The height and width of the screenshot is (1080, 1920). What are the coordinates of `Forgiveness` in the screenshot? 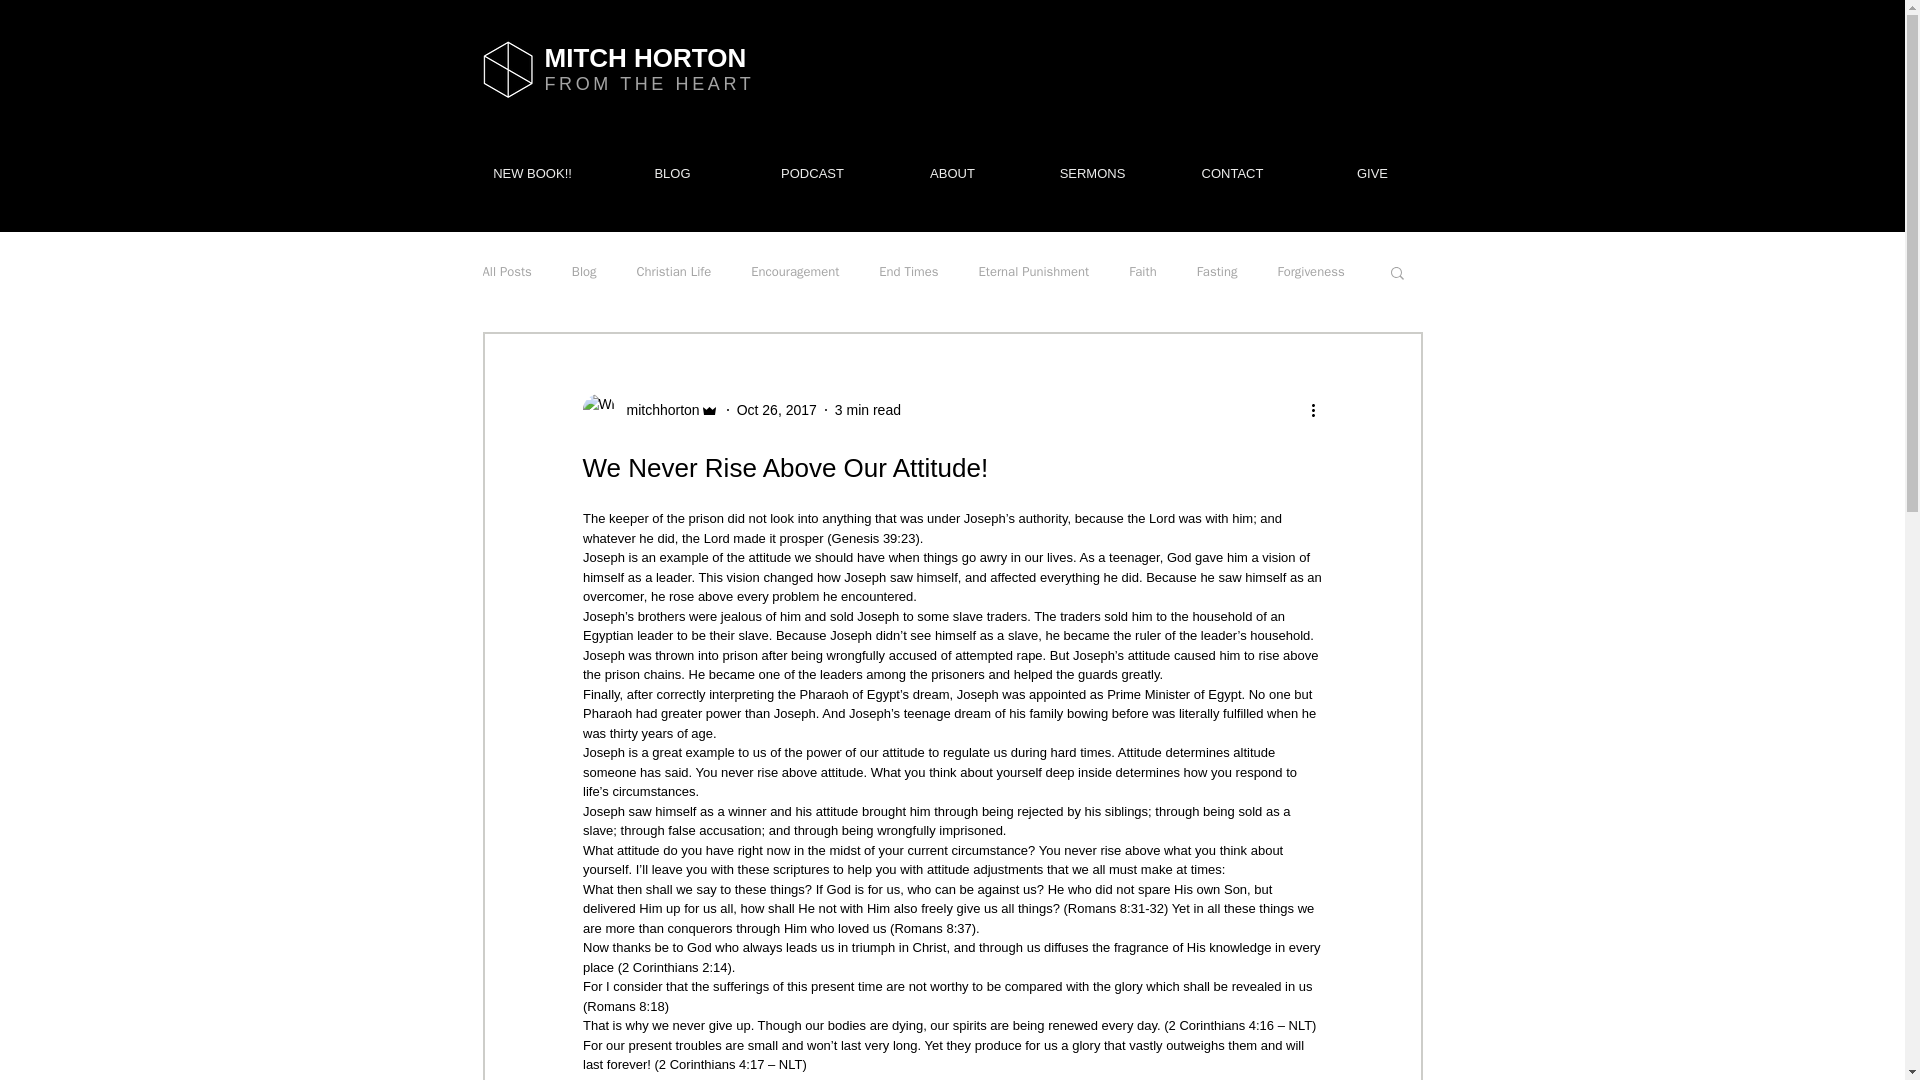 It's located at (1310, 272).